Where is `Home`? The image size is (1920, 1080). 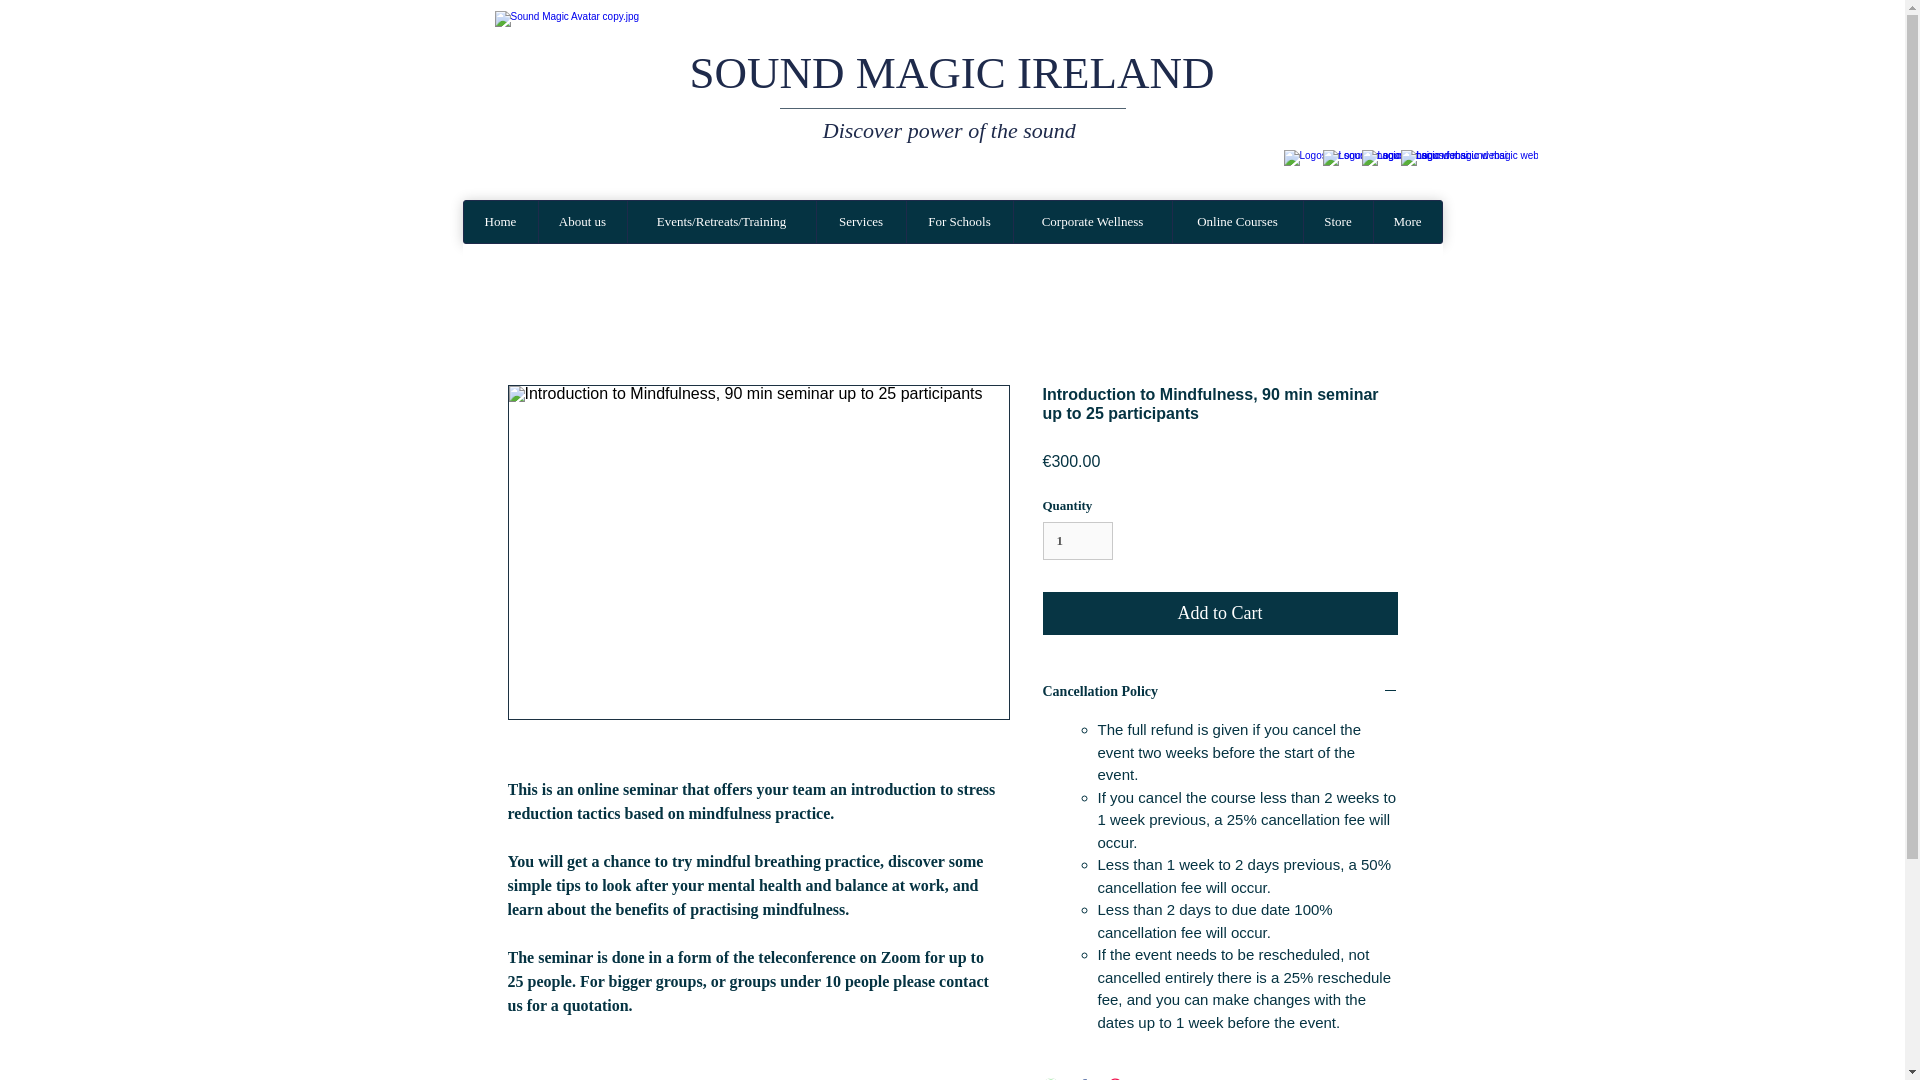 Home is located at coordinates (500, 222).